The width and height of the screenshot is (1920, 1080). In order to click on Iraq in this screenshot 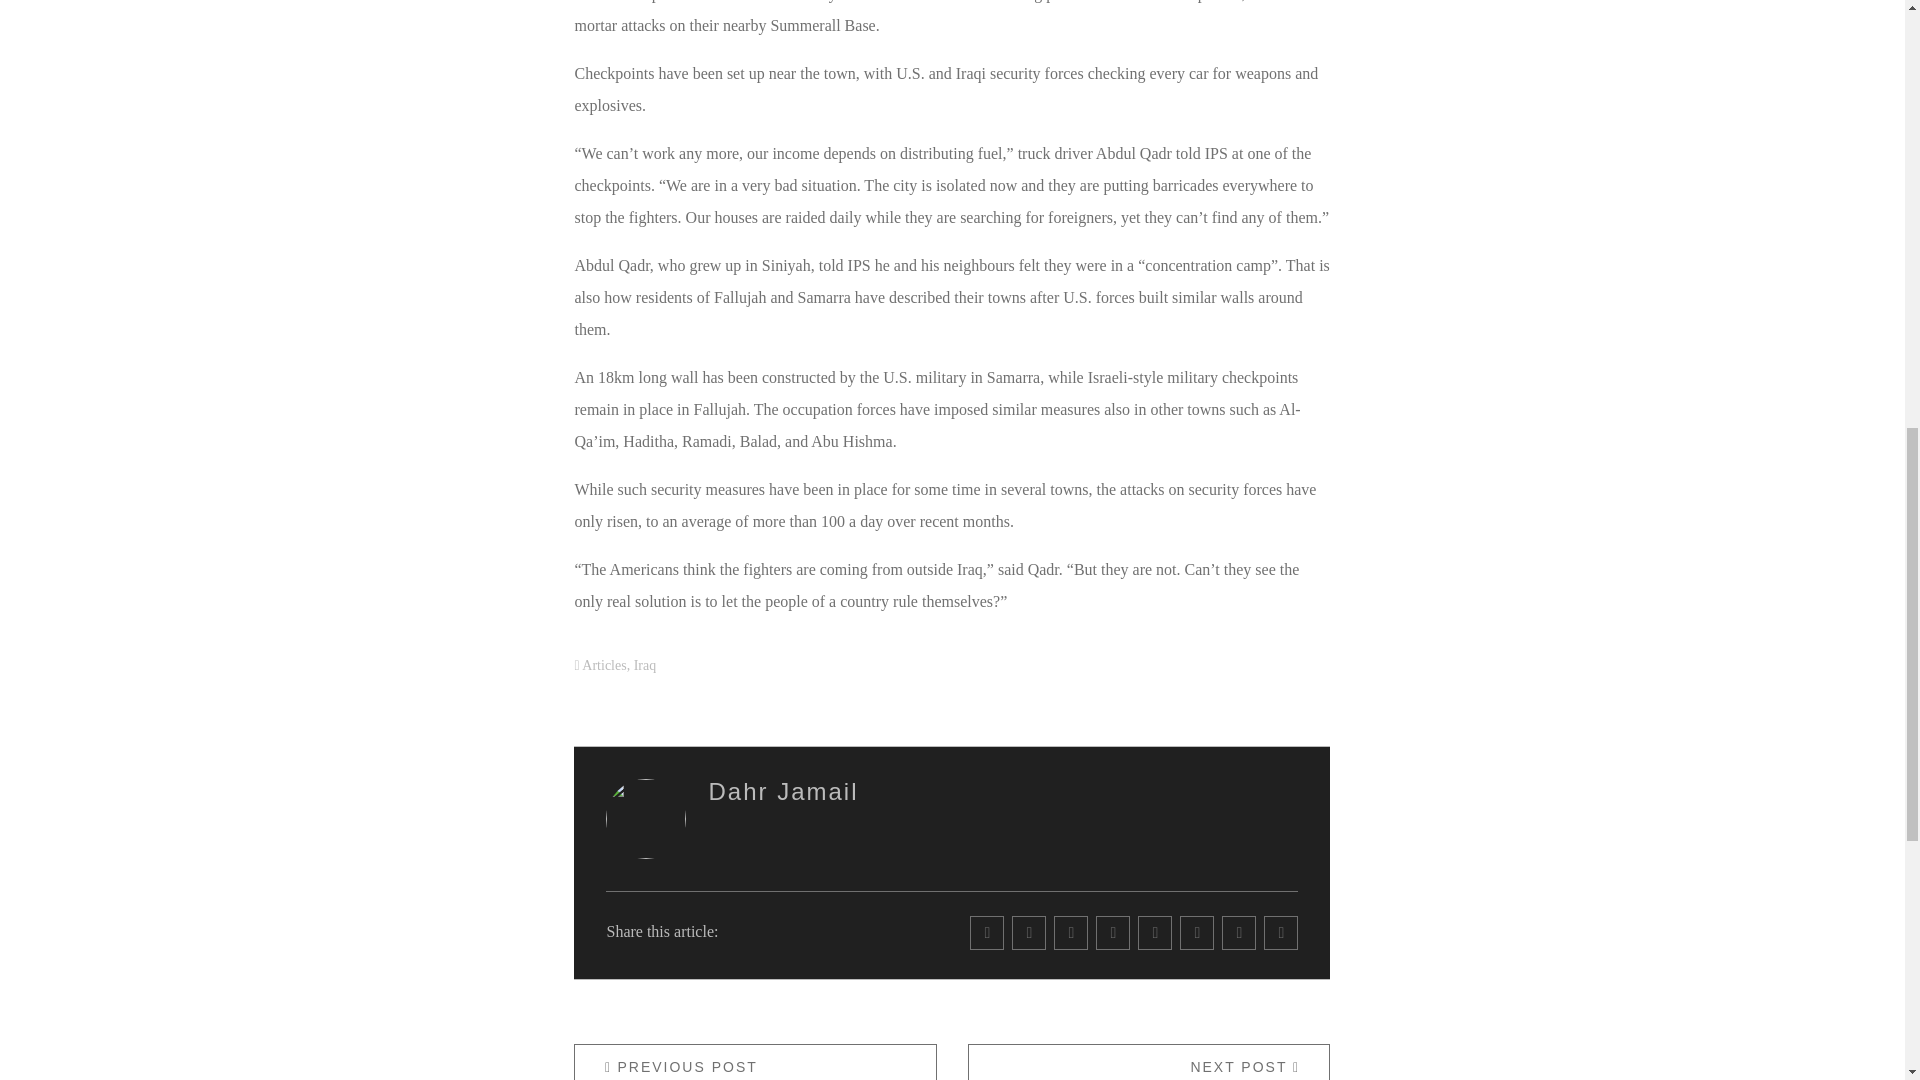, I will do `click(783, 790)`.